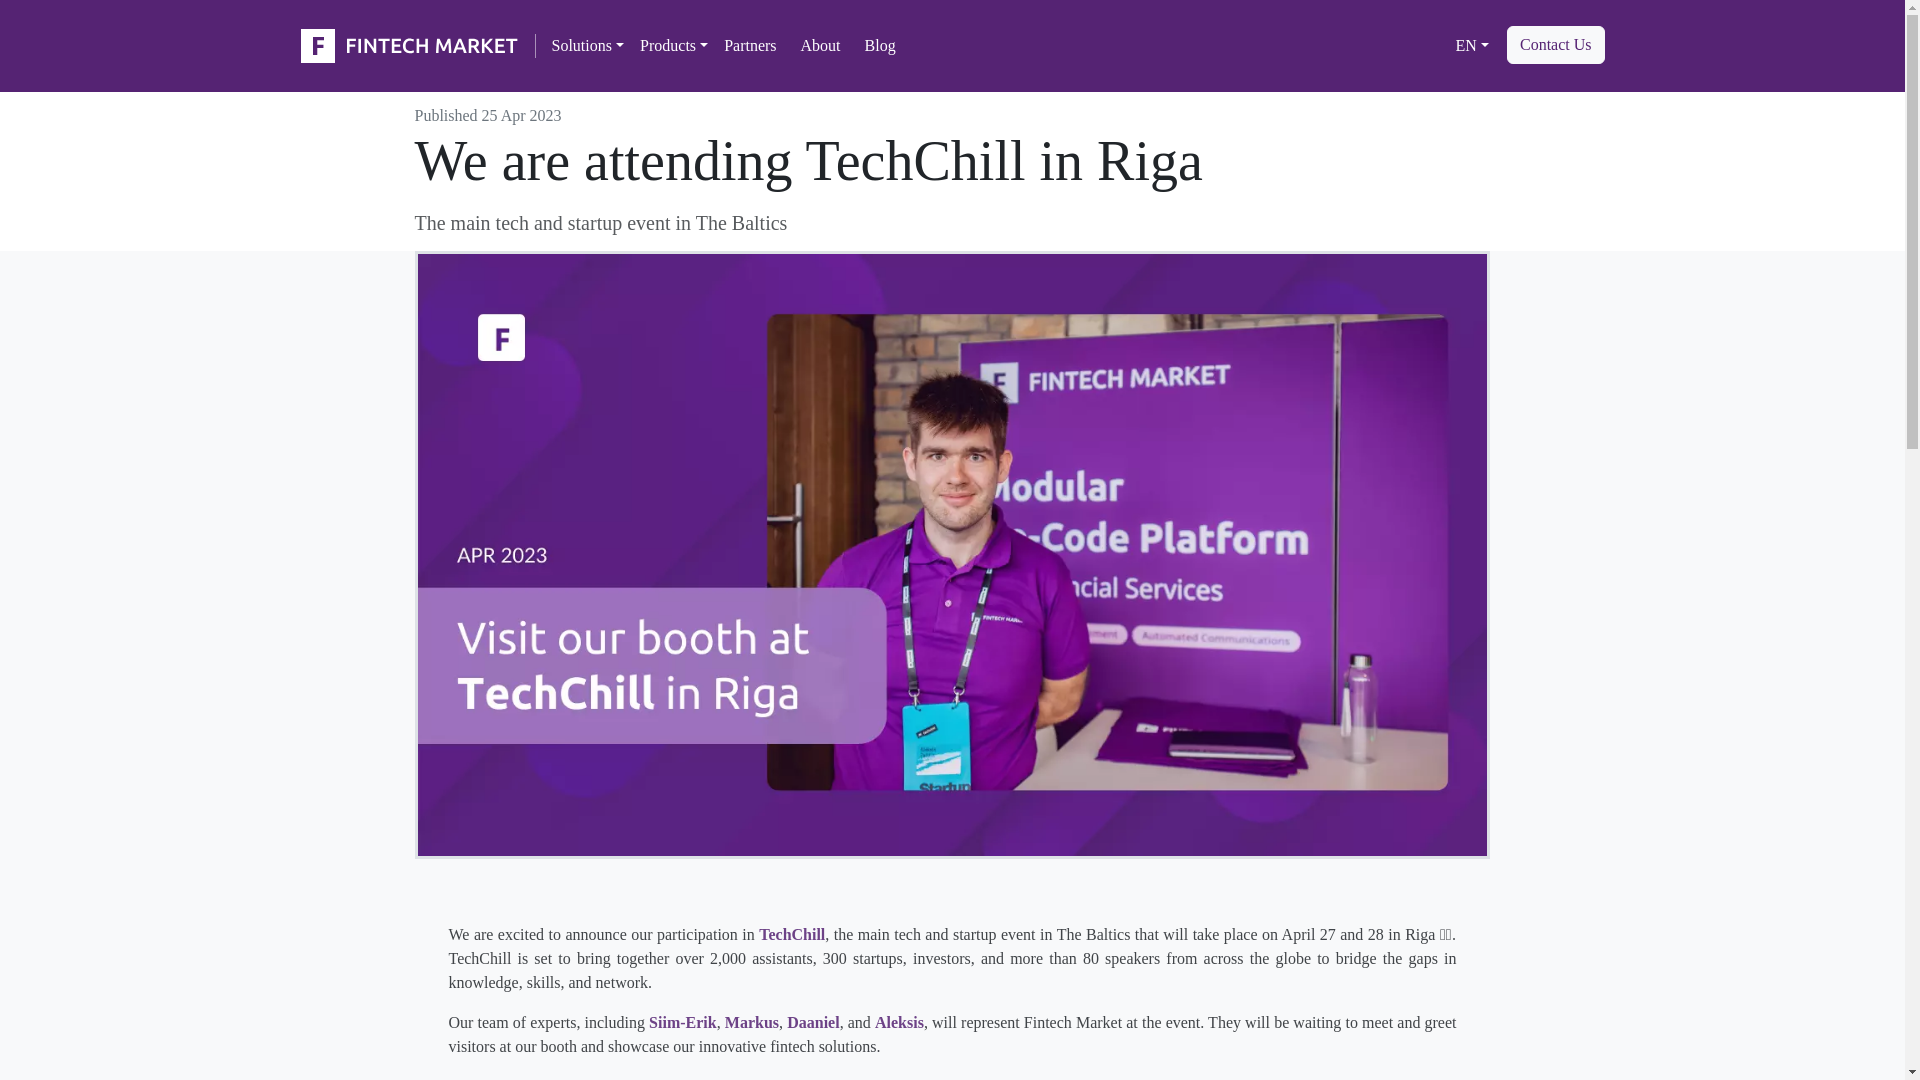 This screenshot has width=1920, height=1080. Describe the element at coordinates (1472, 45) in the screenshot. I see `EN` at that location.